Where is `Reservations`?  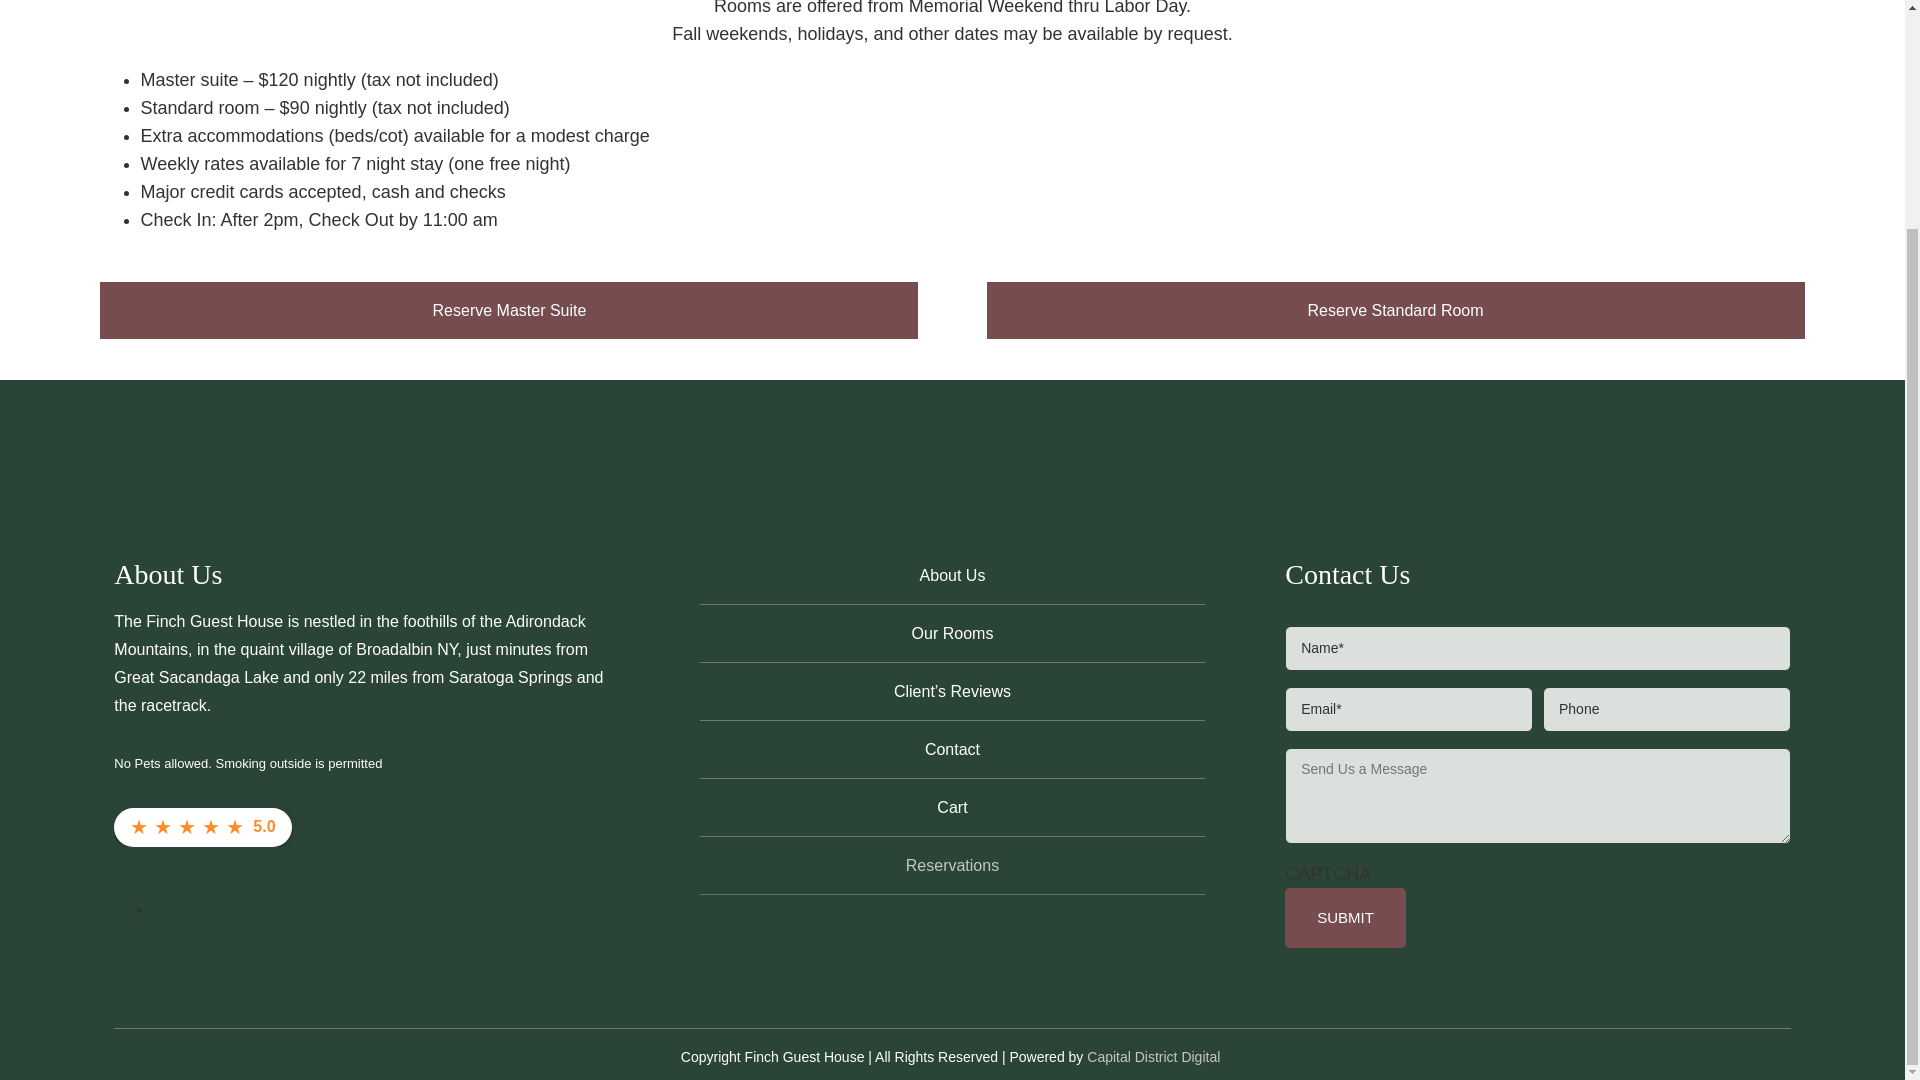 Reservations is located at coordinates (952, 864).